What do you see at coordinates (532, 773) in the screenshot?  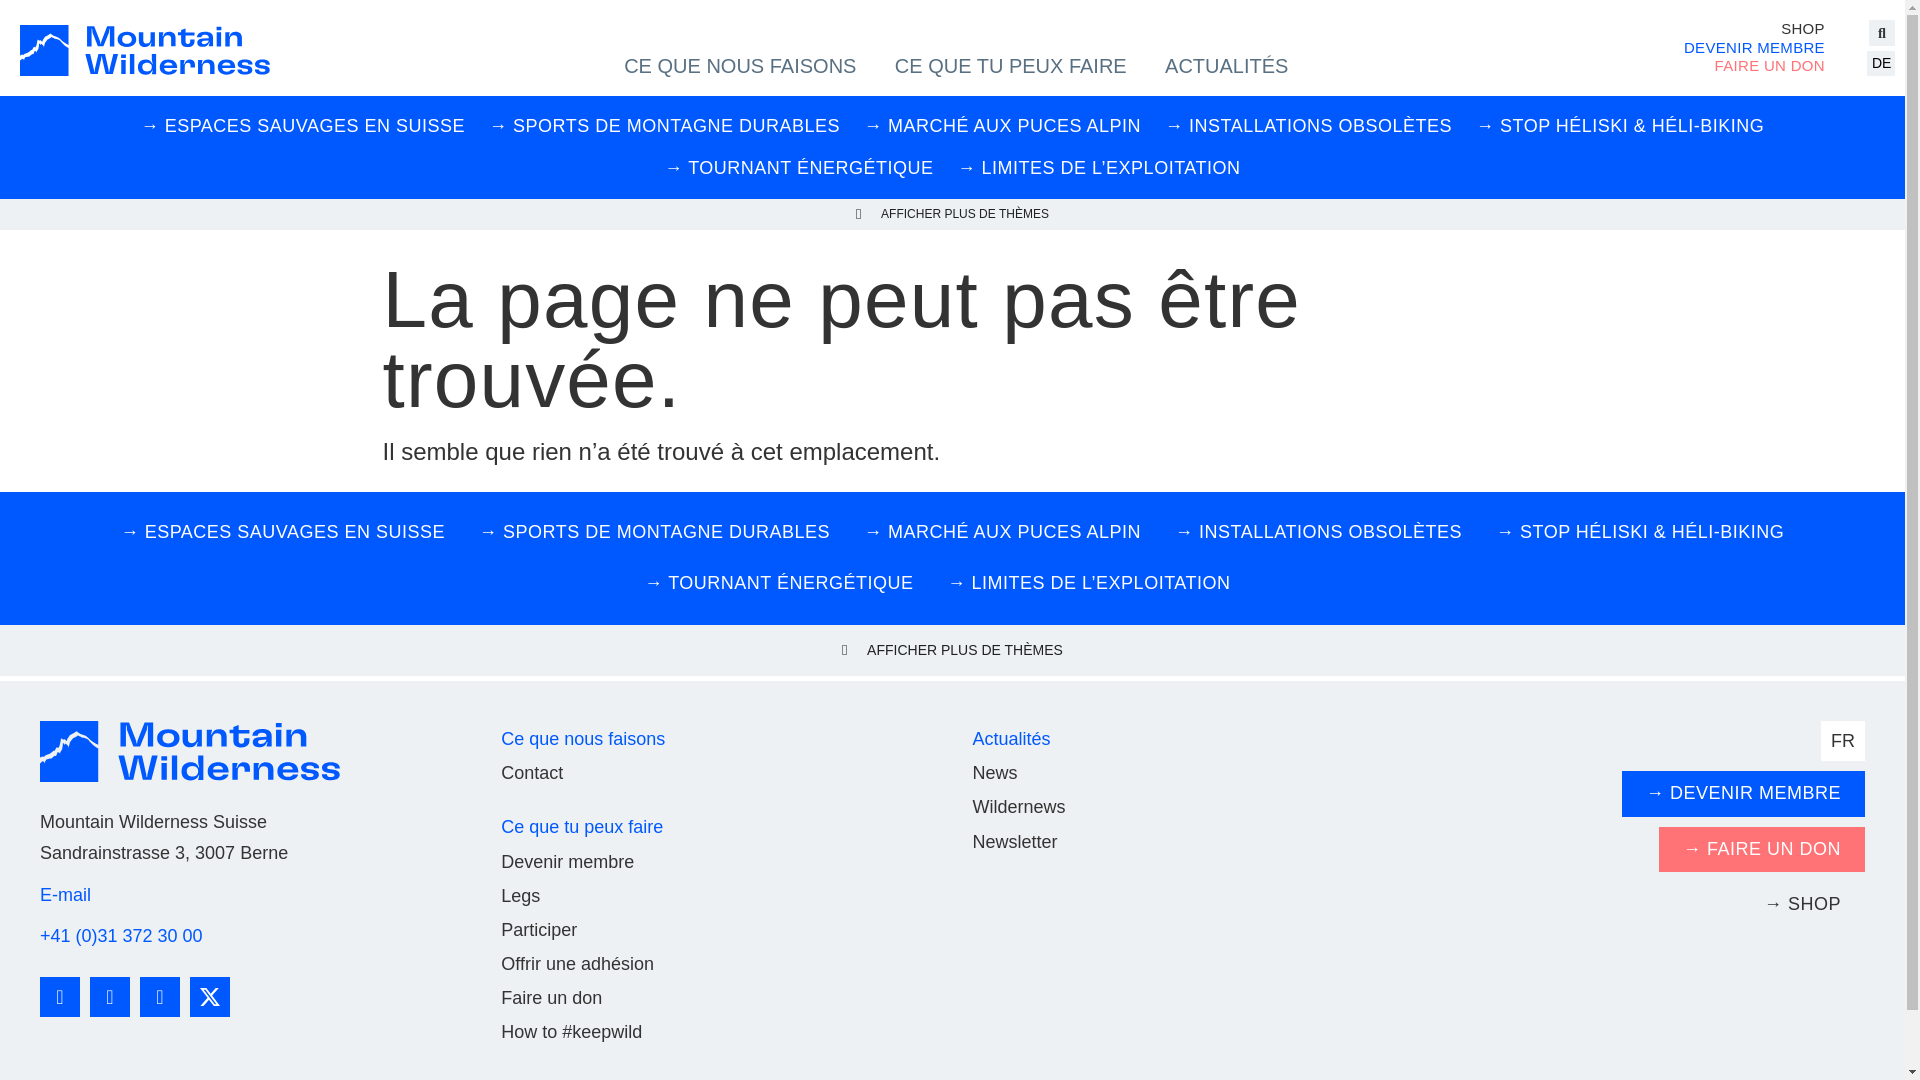 I see `Contact` at bounding box center [532, 773].